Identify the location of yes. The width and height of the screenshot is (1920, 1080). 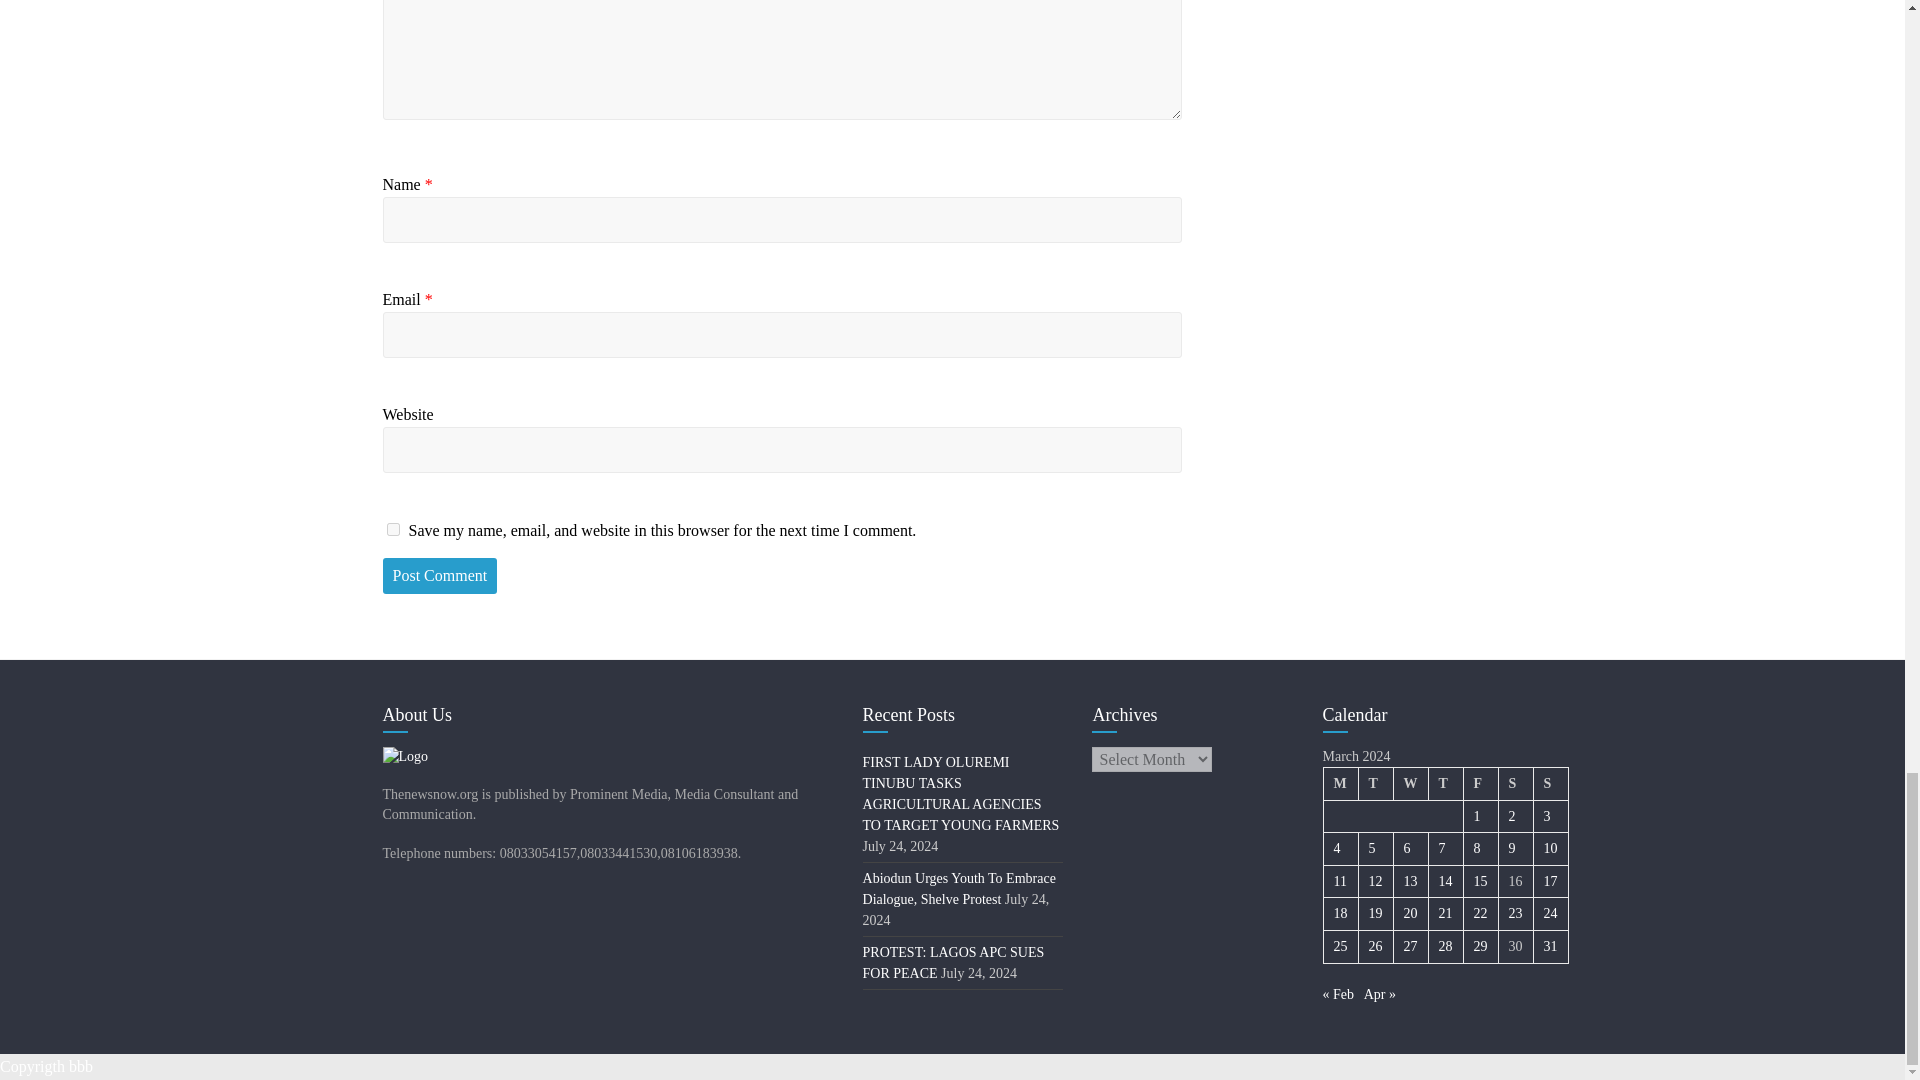
(392, 528).